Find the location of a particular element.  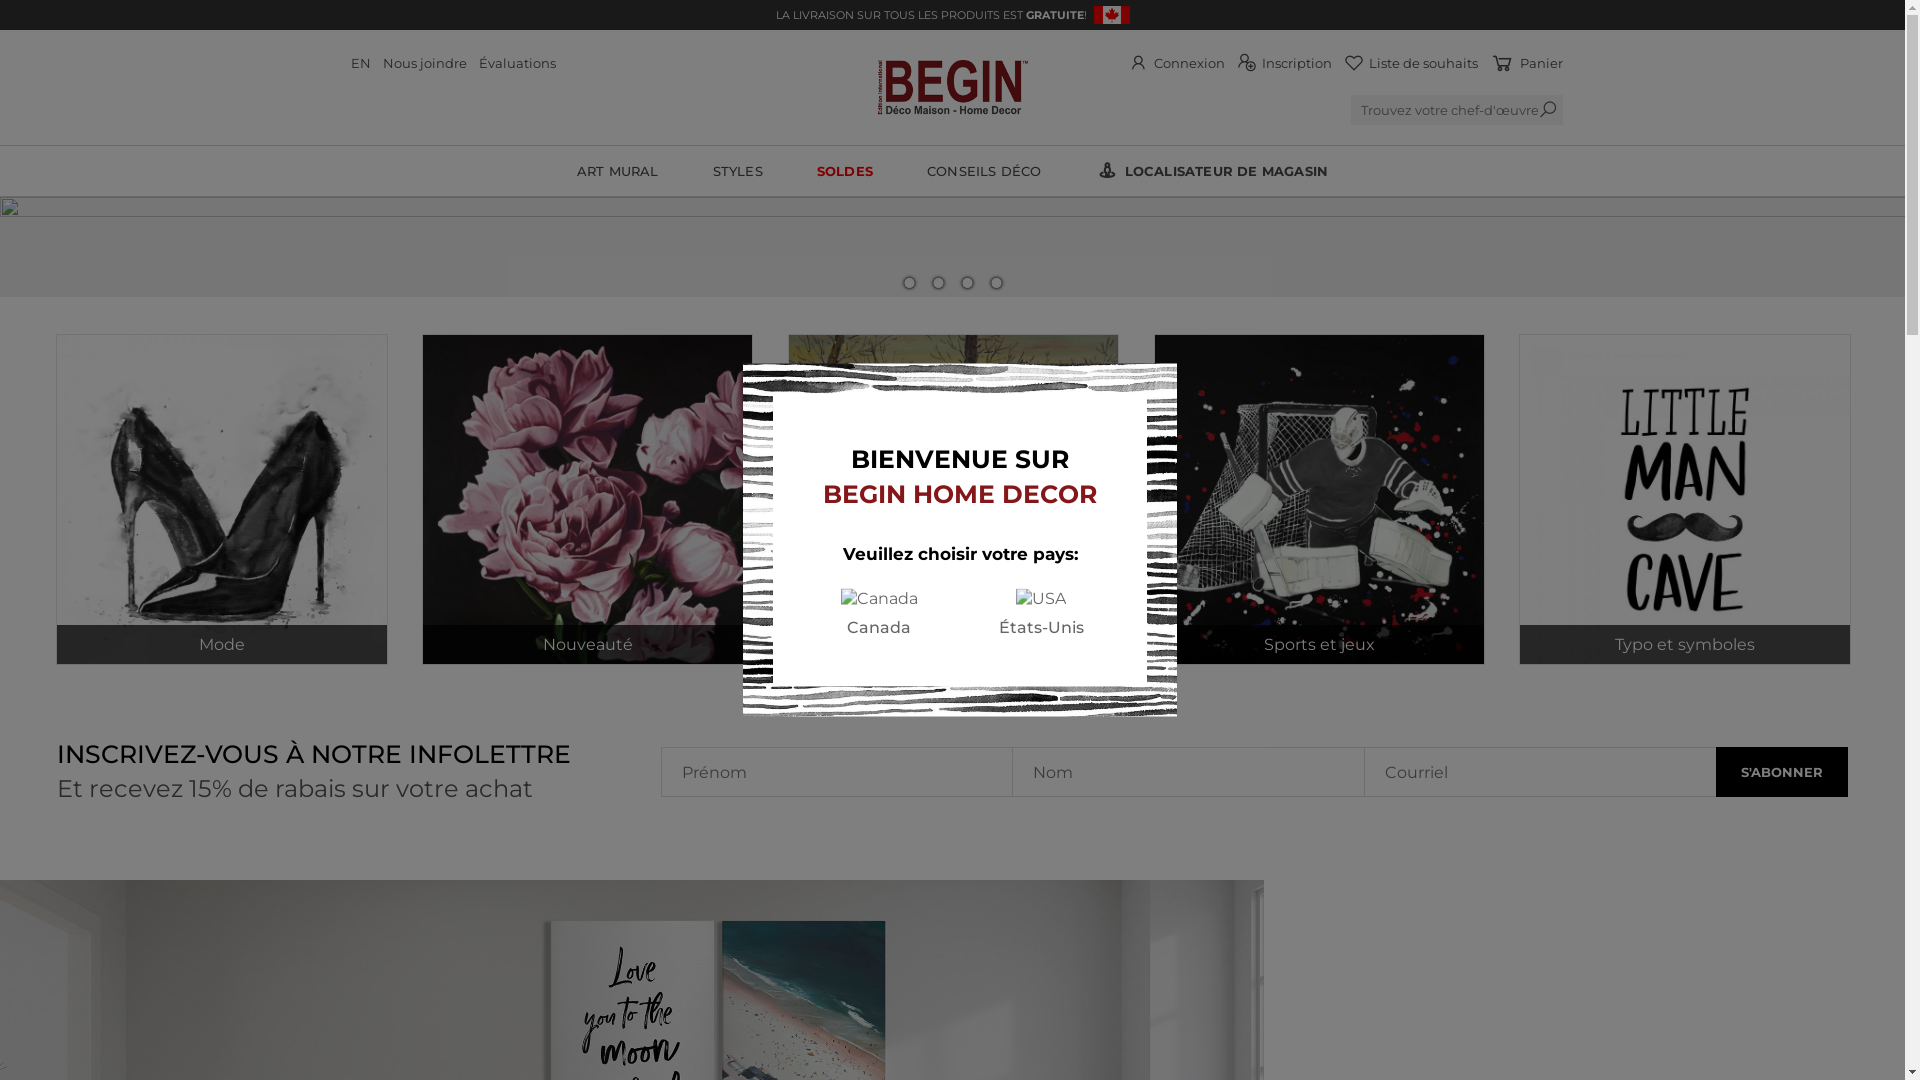

SOLDES is located at coordinates (845, 171).